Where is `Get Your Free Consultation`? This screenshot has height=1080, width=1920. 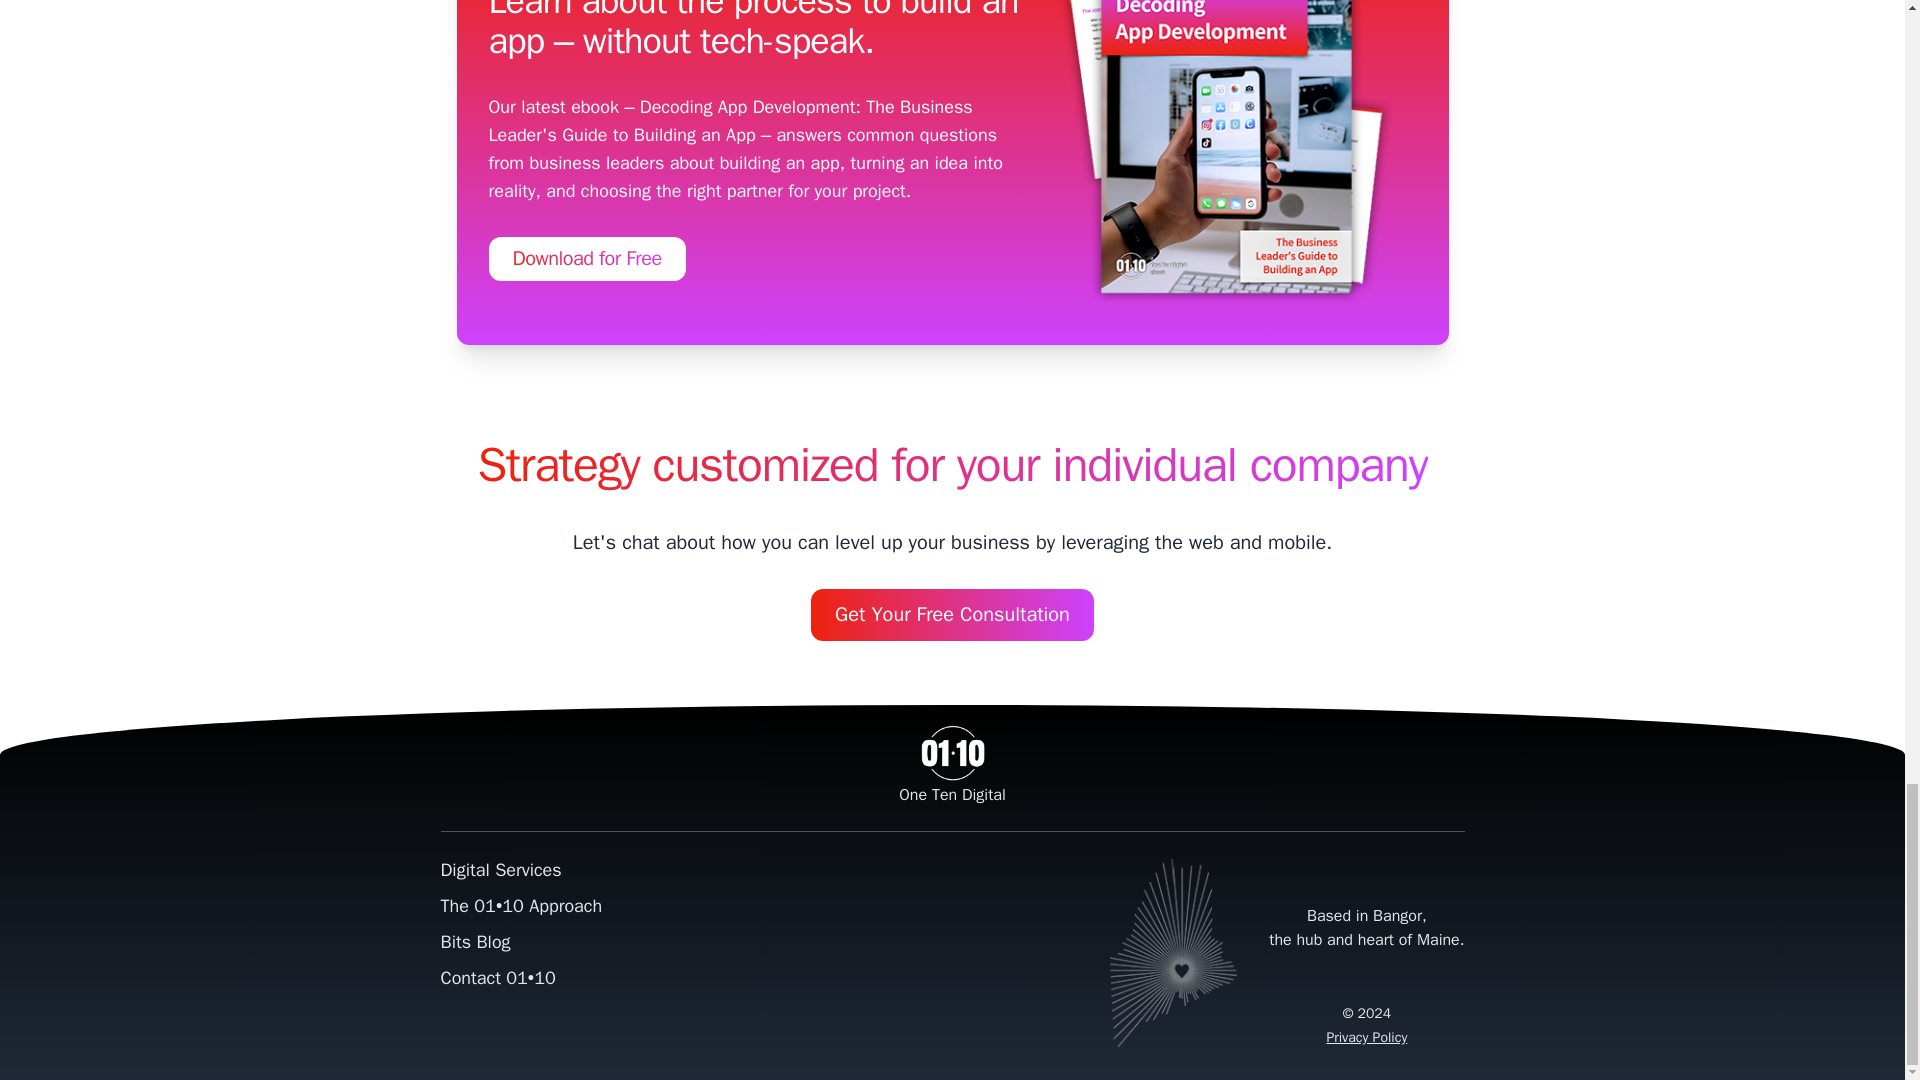
Get Your Free Consultation is located at coordinates (952, 614).